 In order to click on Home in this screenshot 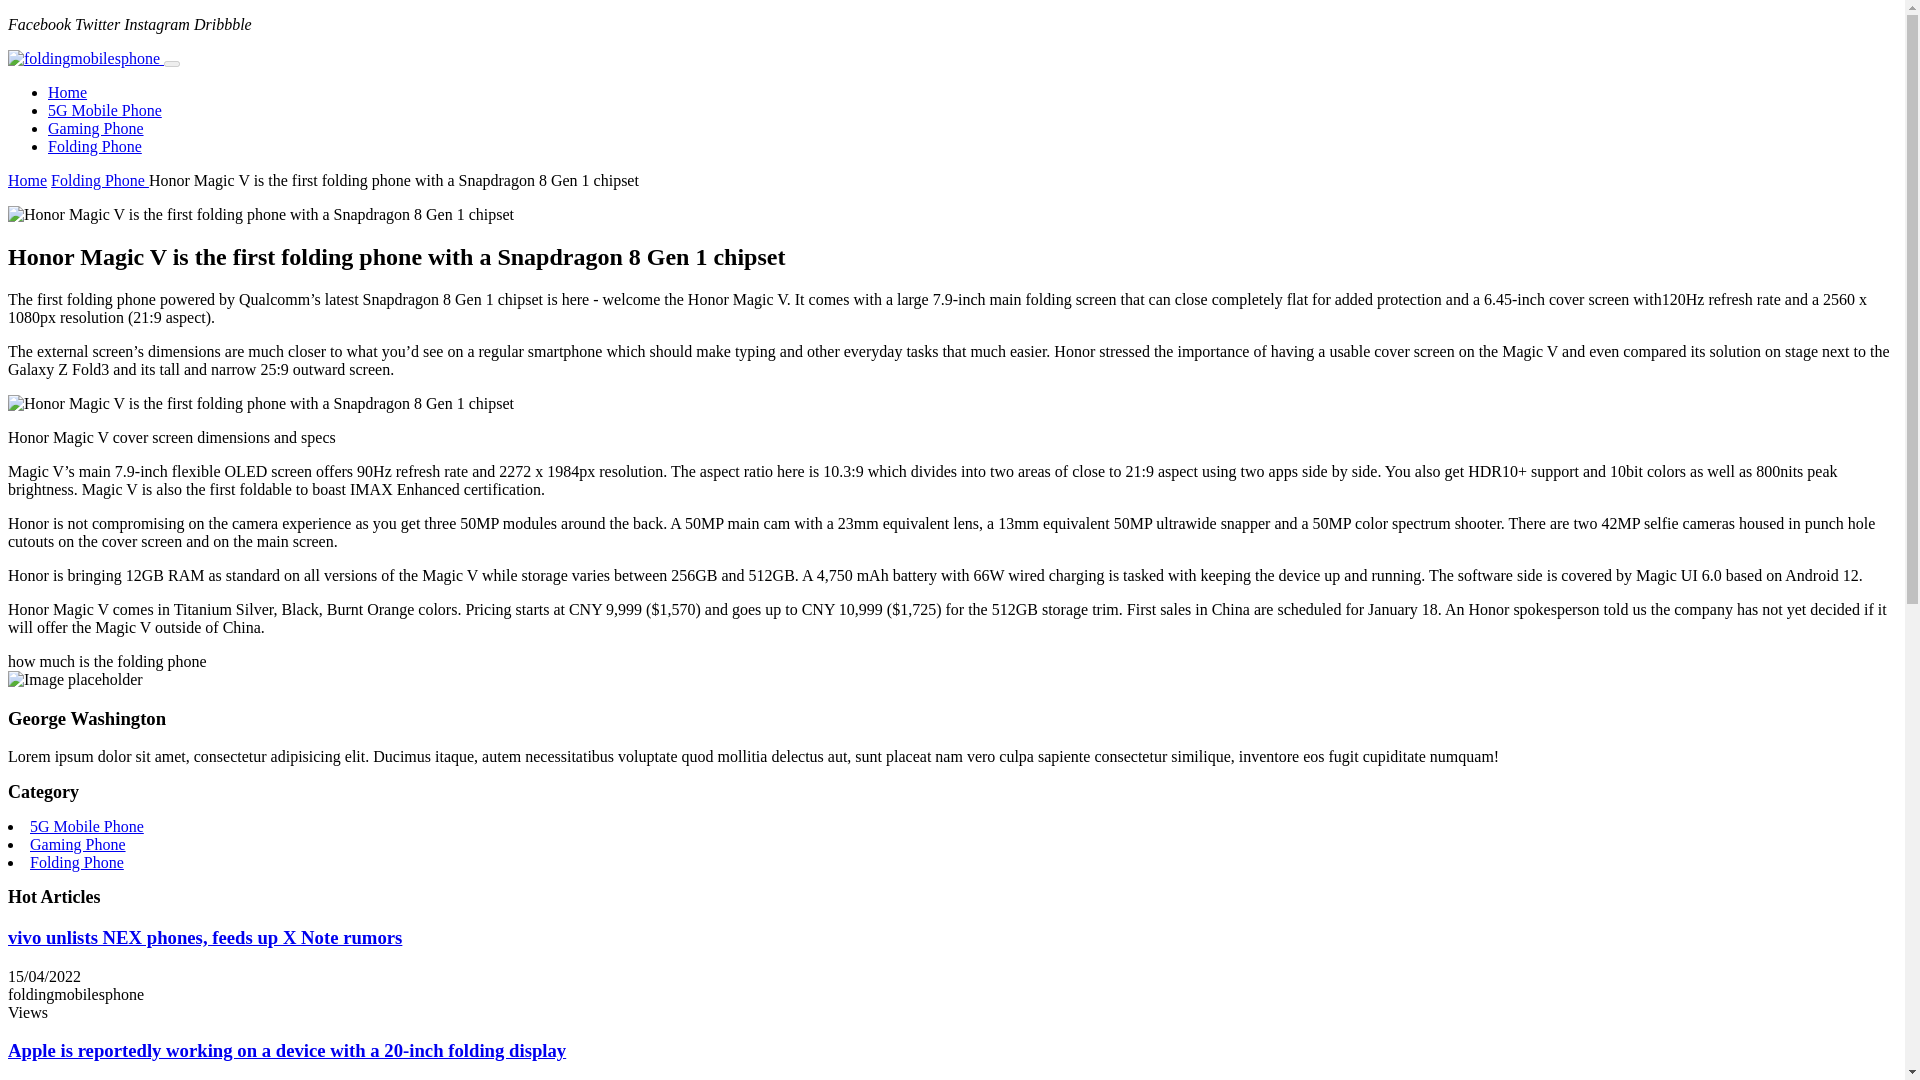, I will do `click(26, 180)`.